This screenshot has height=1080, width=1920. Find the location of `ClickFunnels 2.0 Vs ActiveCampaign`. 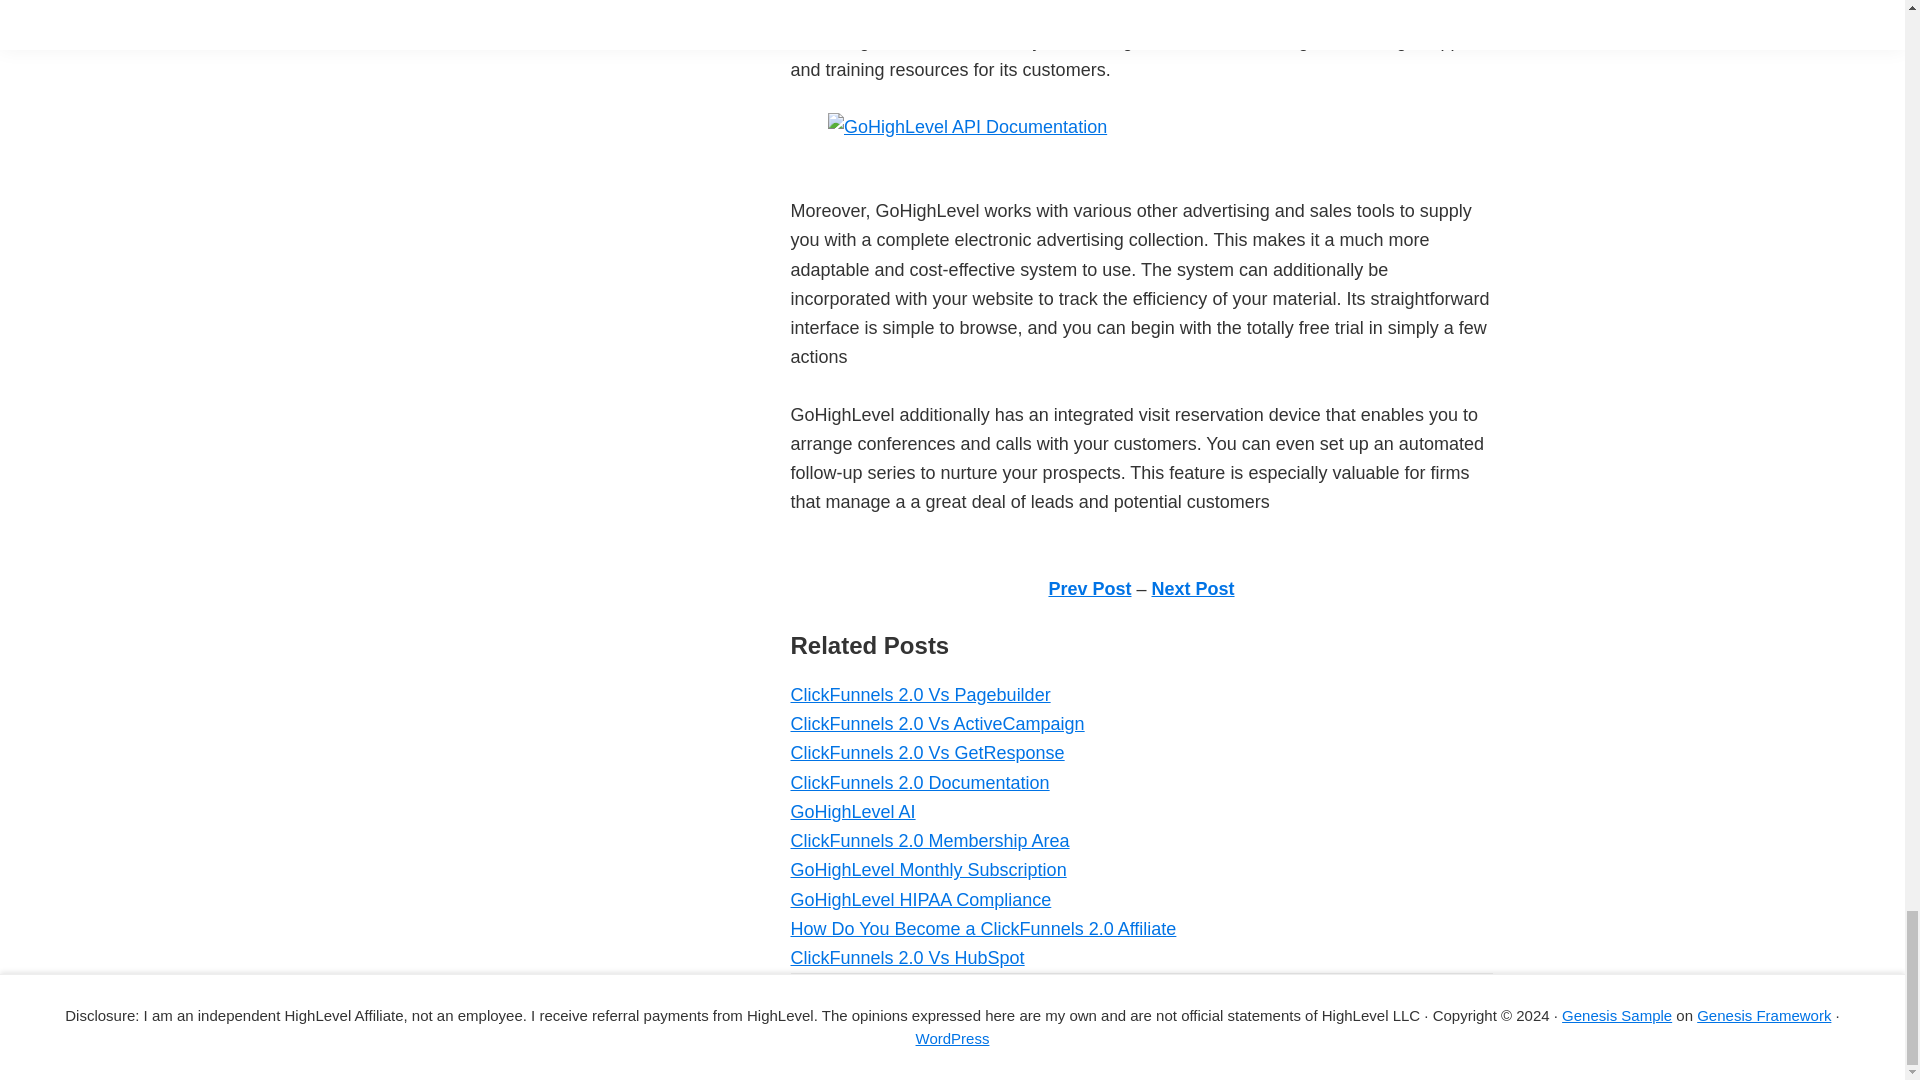

ClickFunnels 2.0 Vs ActiveCampaign is located at coordinates (936, 724).